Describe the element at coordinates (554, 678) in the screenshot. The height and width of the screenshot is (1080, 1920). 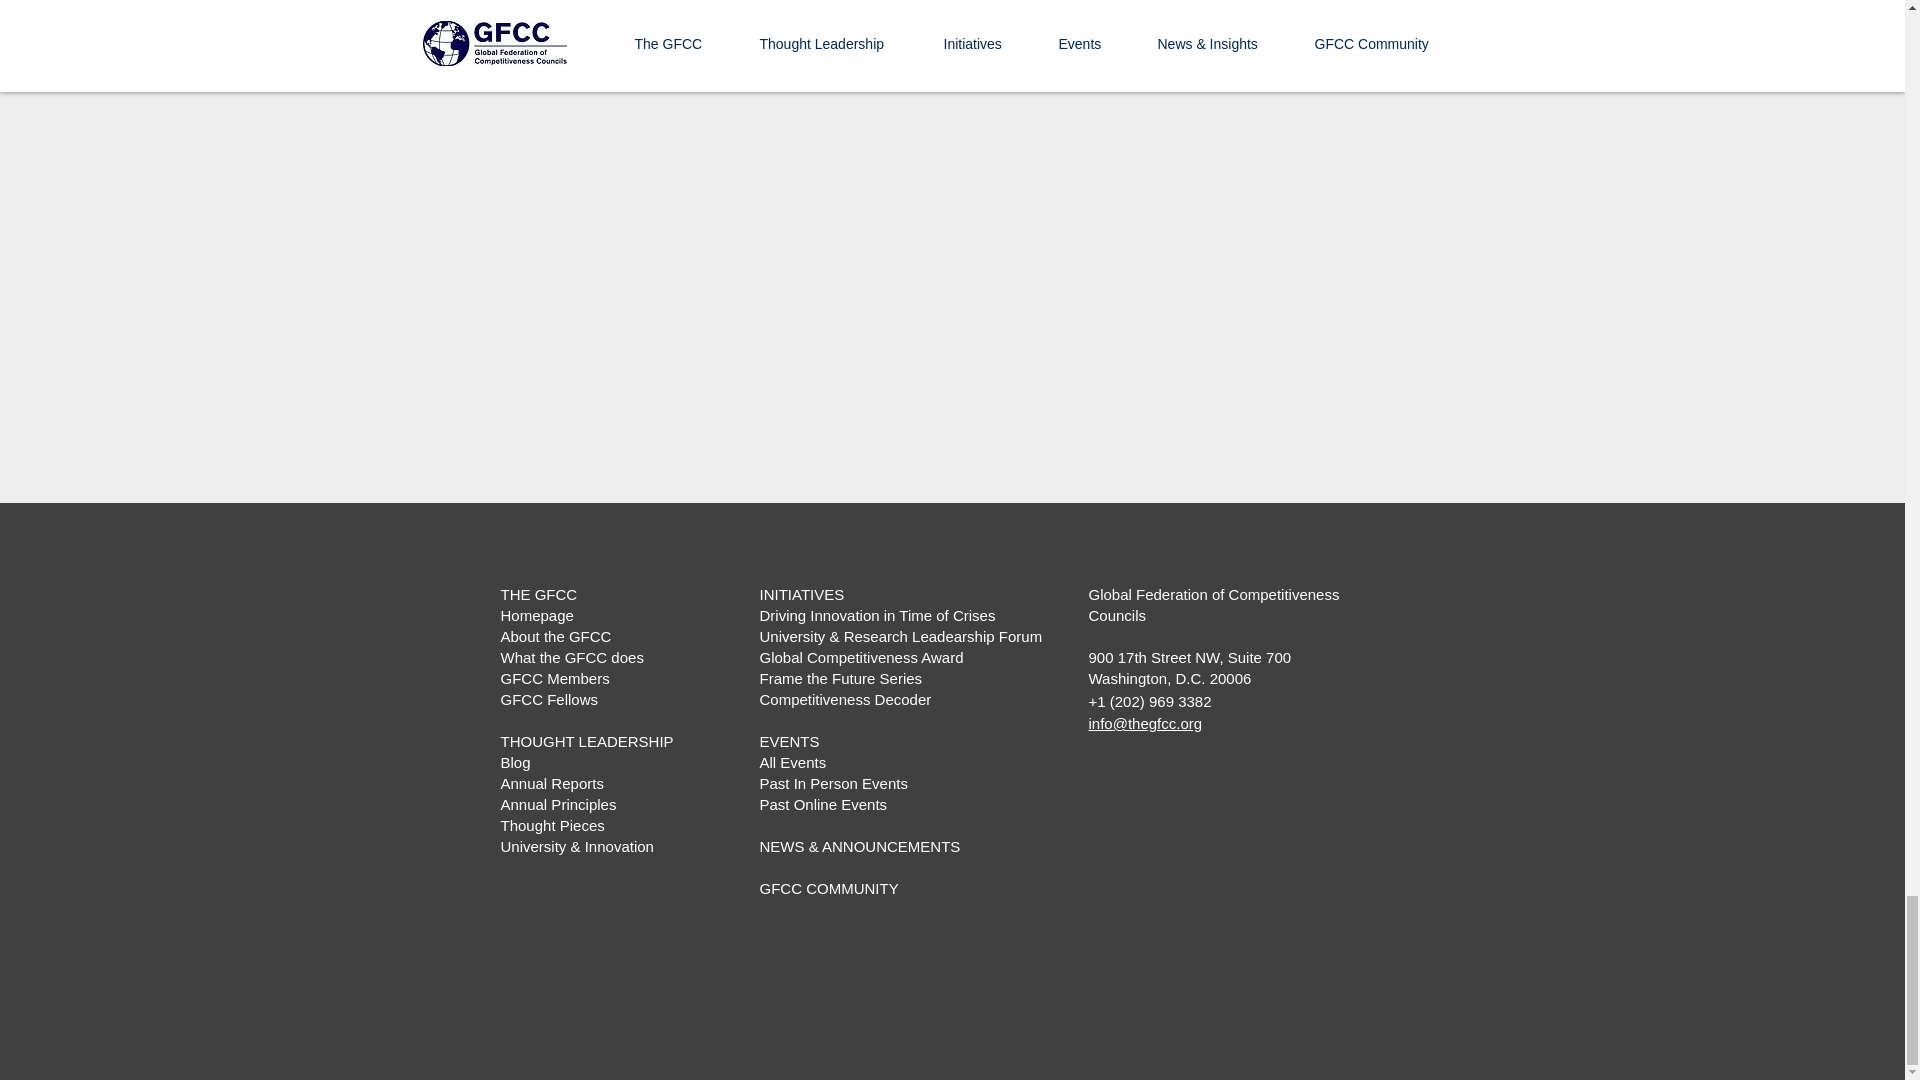
I see `GFCC Members` at that location.